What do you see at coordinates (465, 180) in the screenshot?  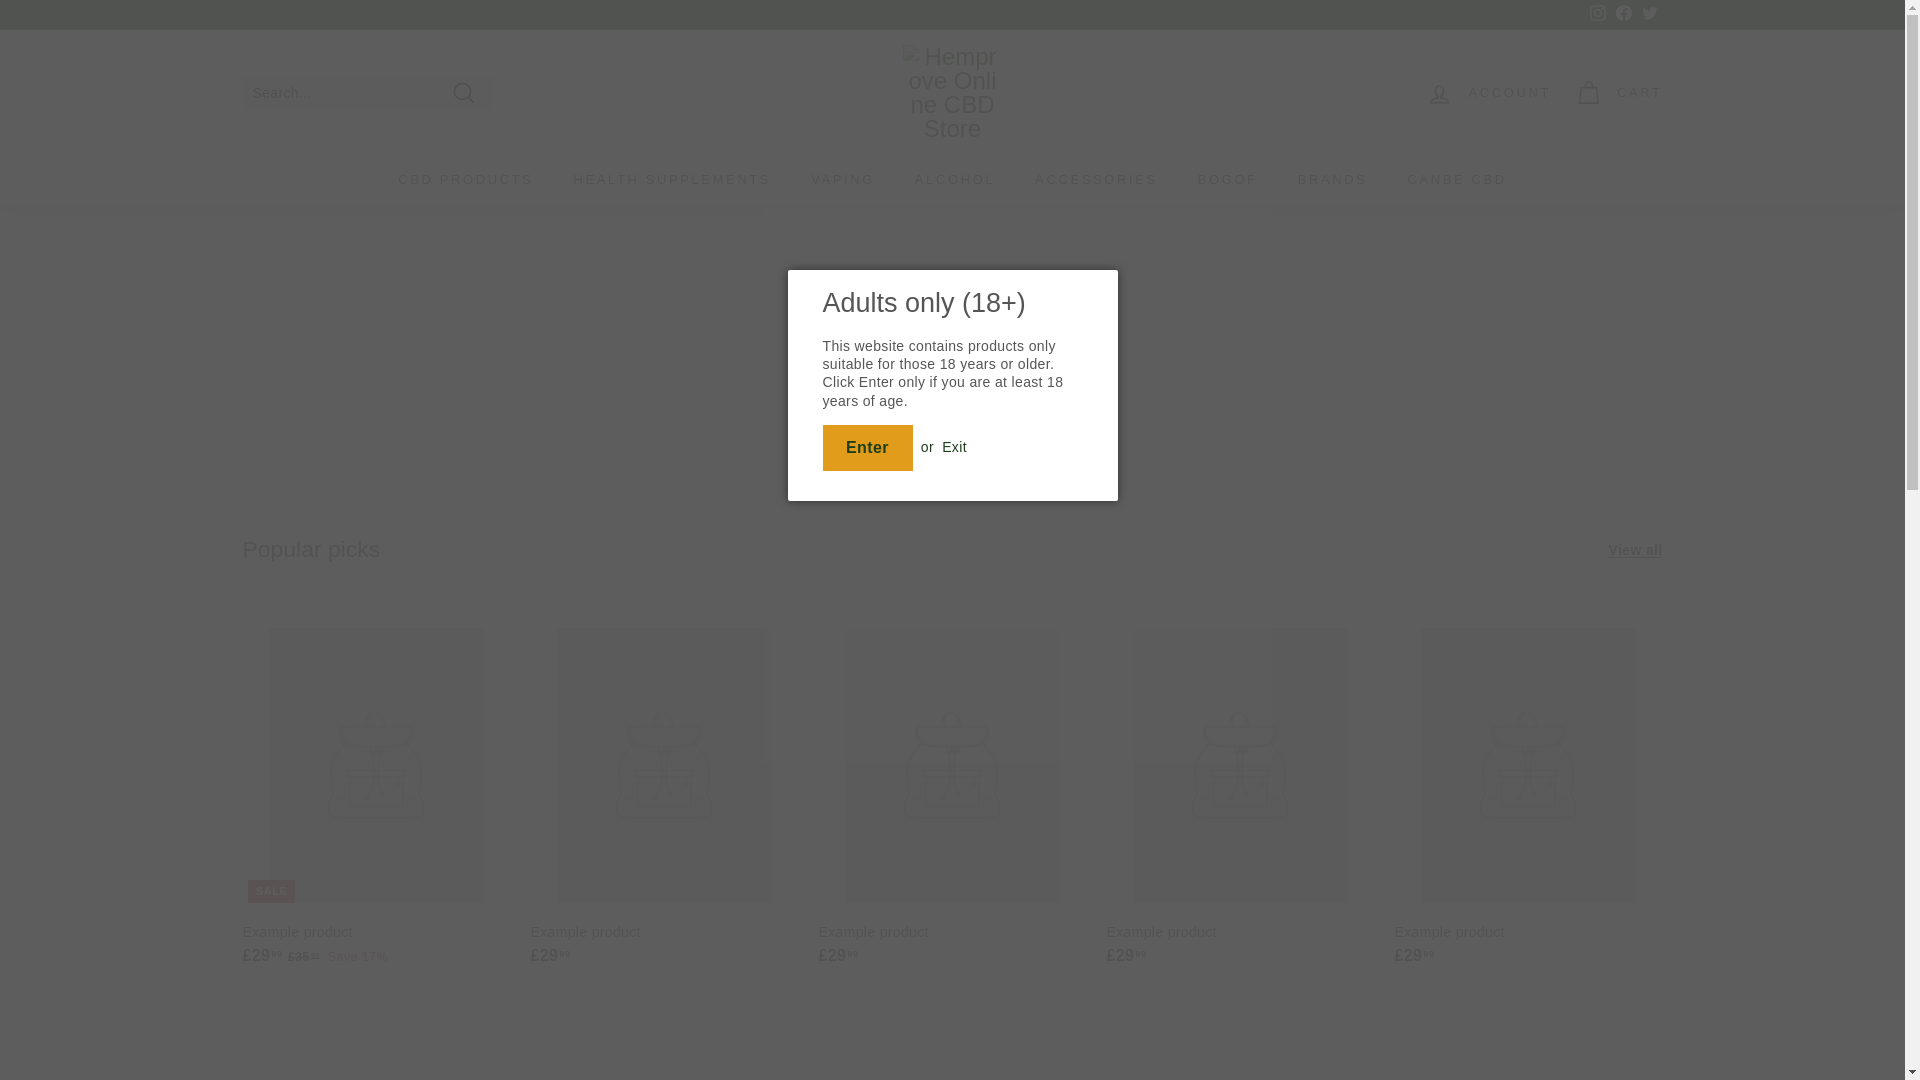 I see `CBD PRODUCTS` at bounding box center [465, 180].